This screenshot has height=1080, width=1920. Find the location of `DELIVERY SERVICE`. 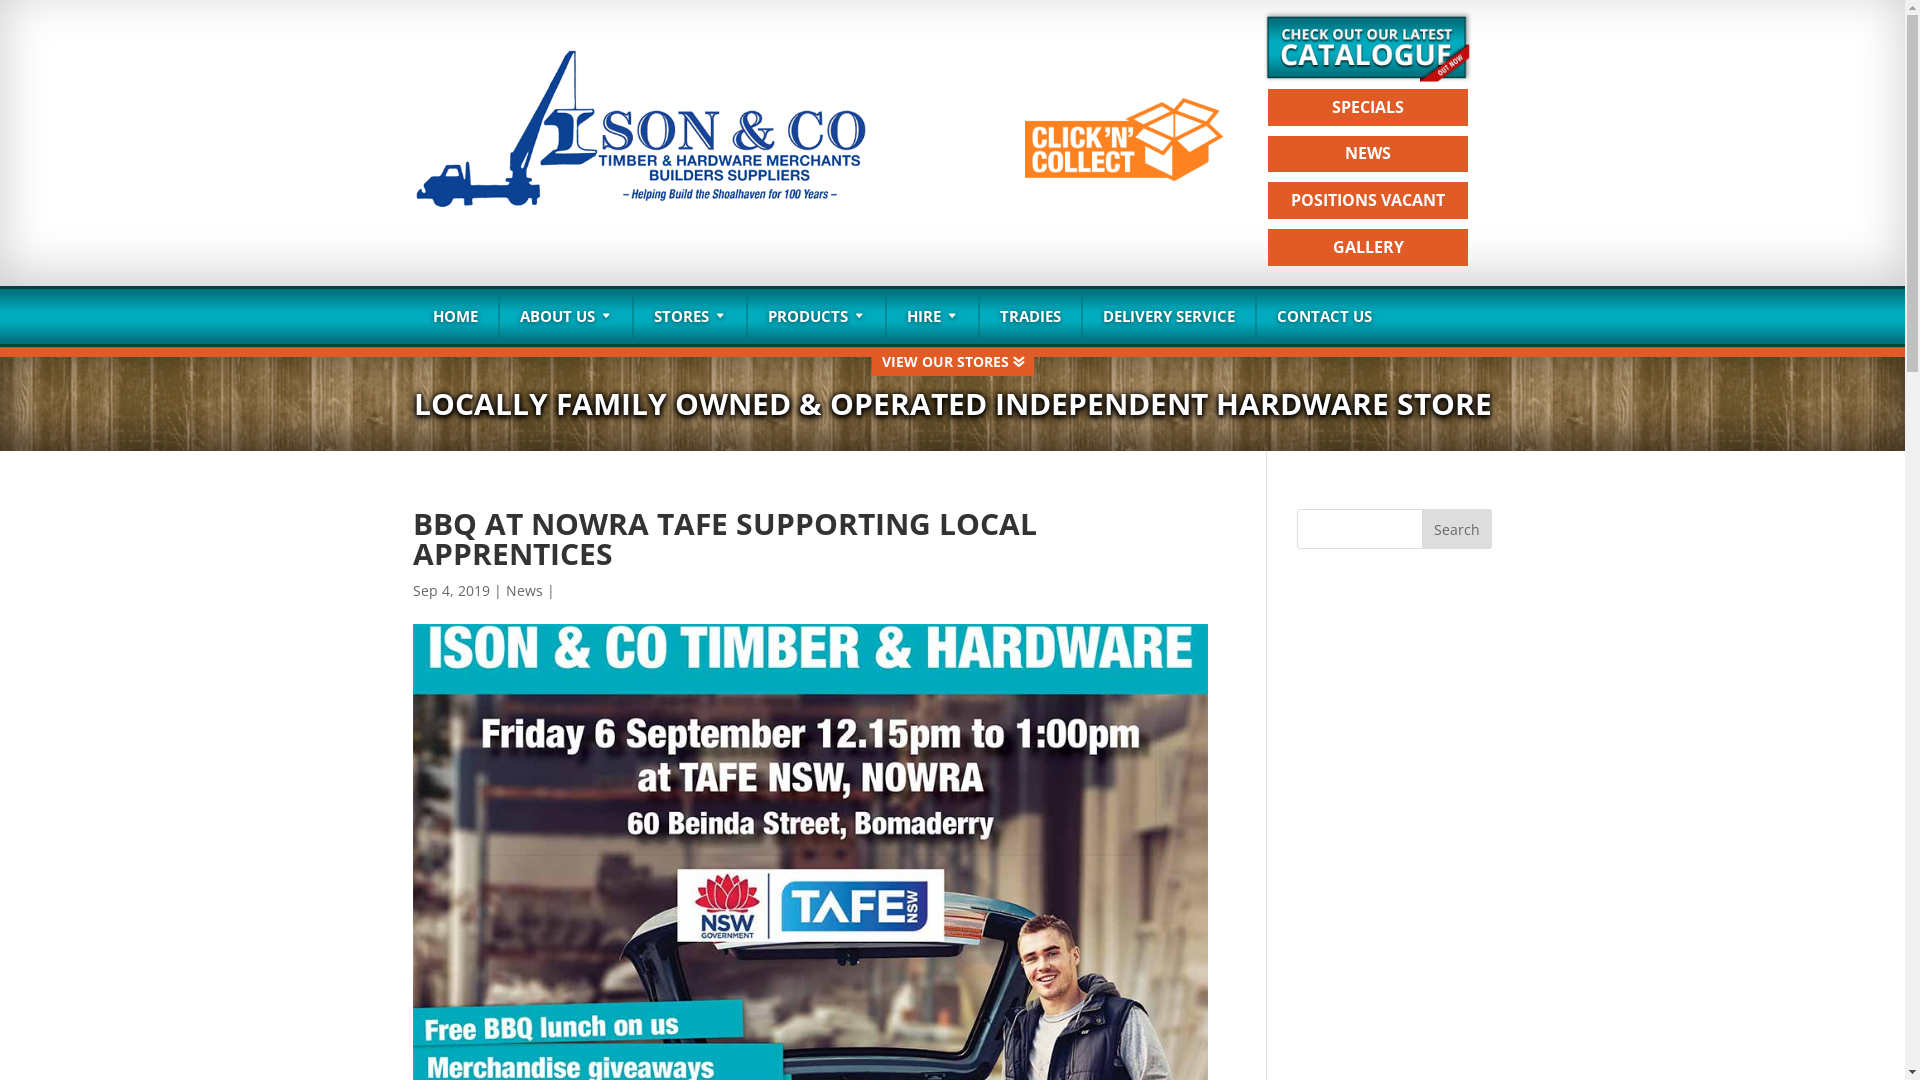

DELIVERY SERVICE is located at coordinates (1168, 316).